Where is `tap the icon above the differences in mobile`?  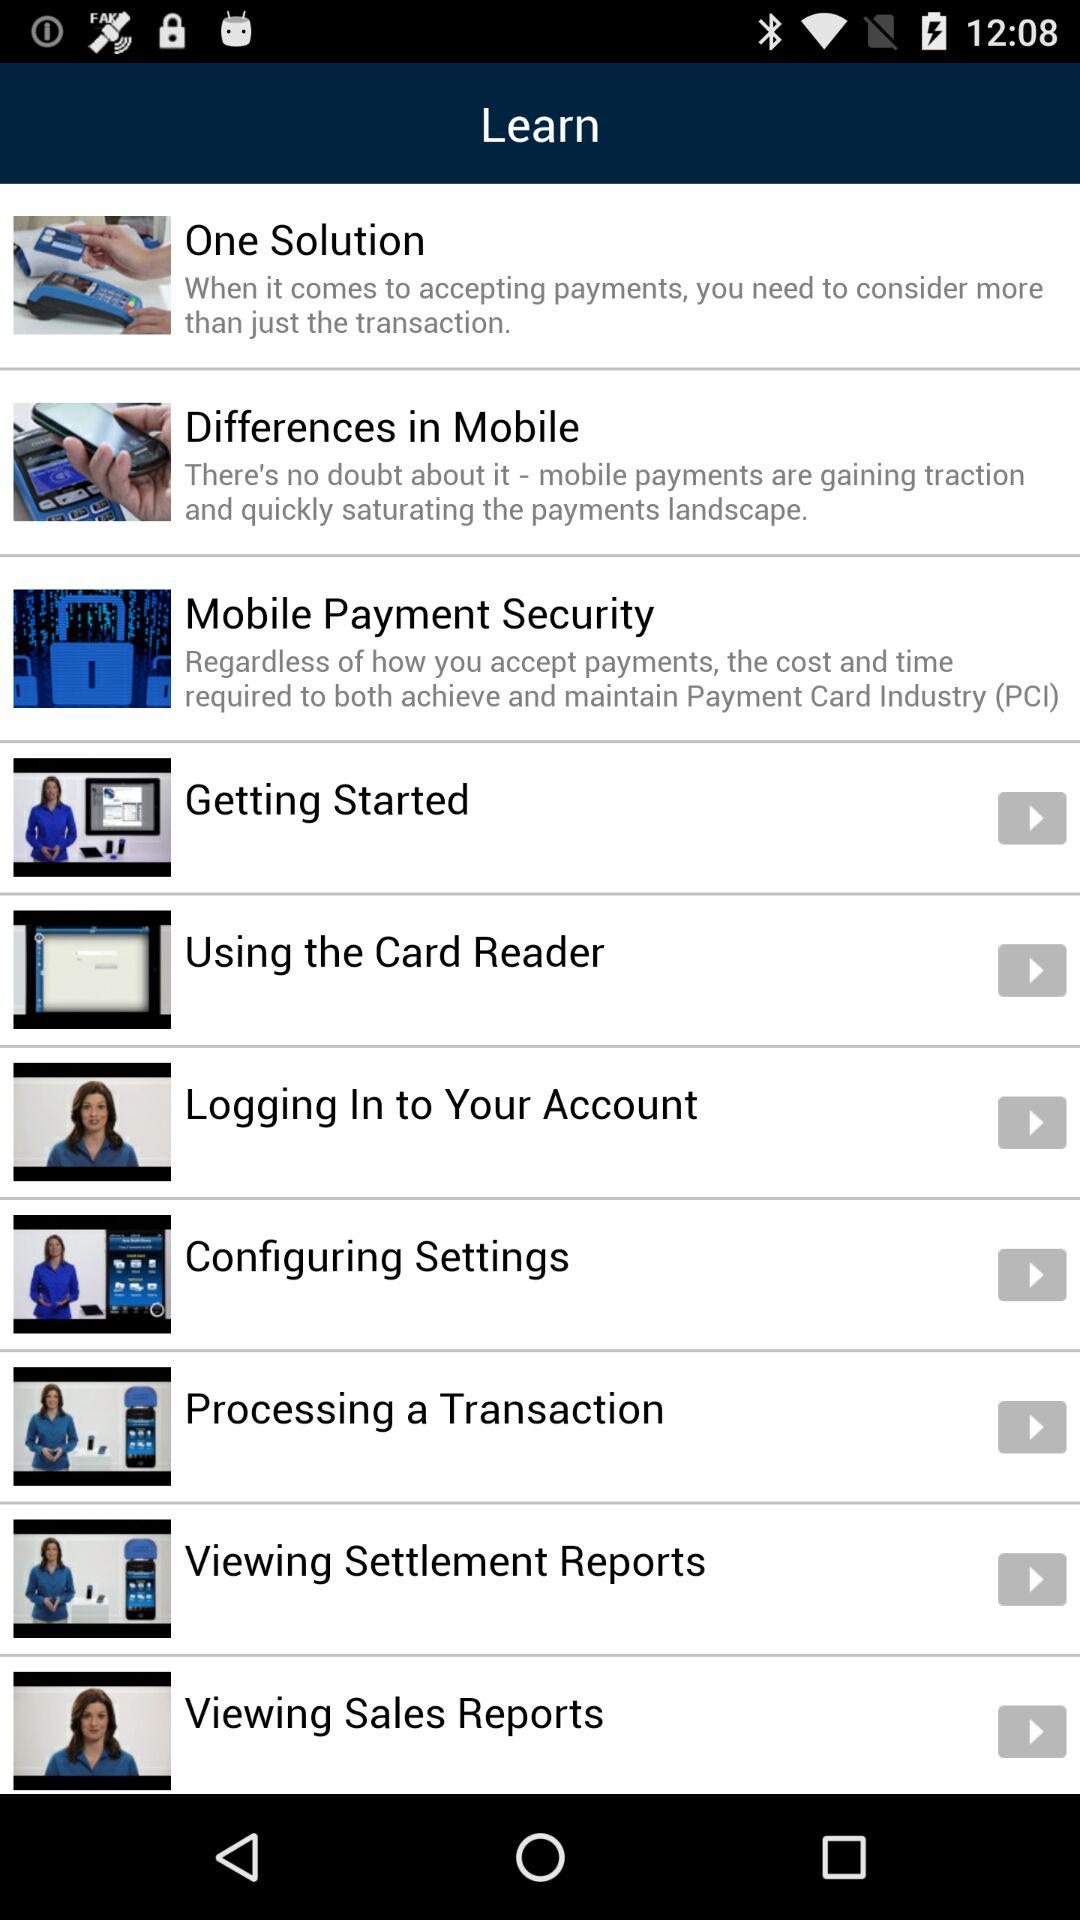 tap the icon above the differences in mobile is located at coordinates (625, 304).